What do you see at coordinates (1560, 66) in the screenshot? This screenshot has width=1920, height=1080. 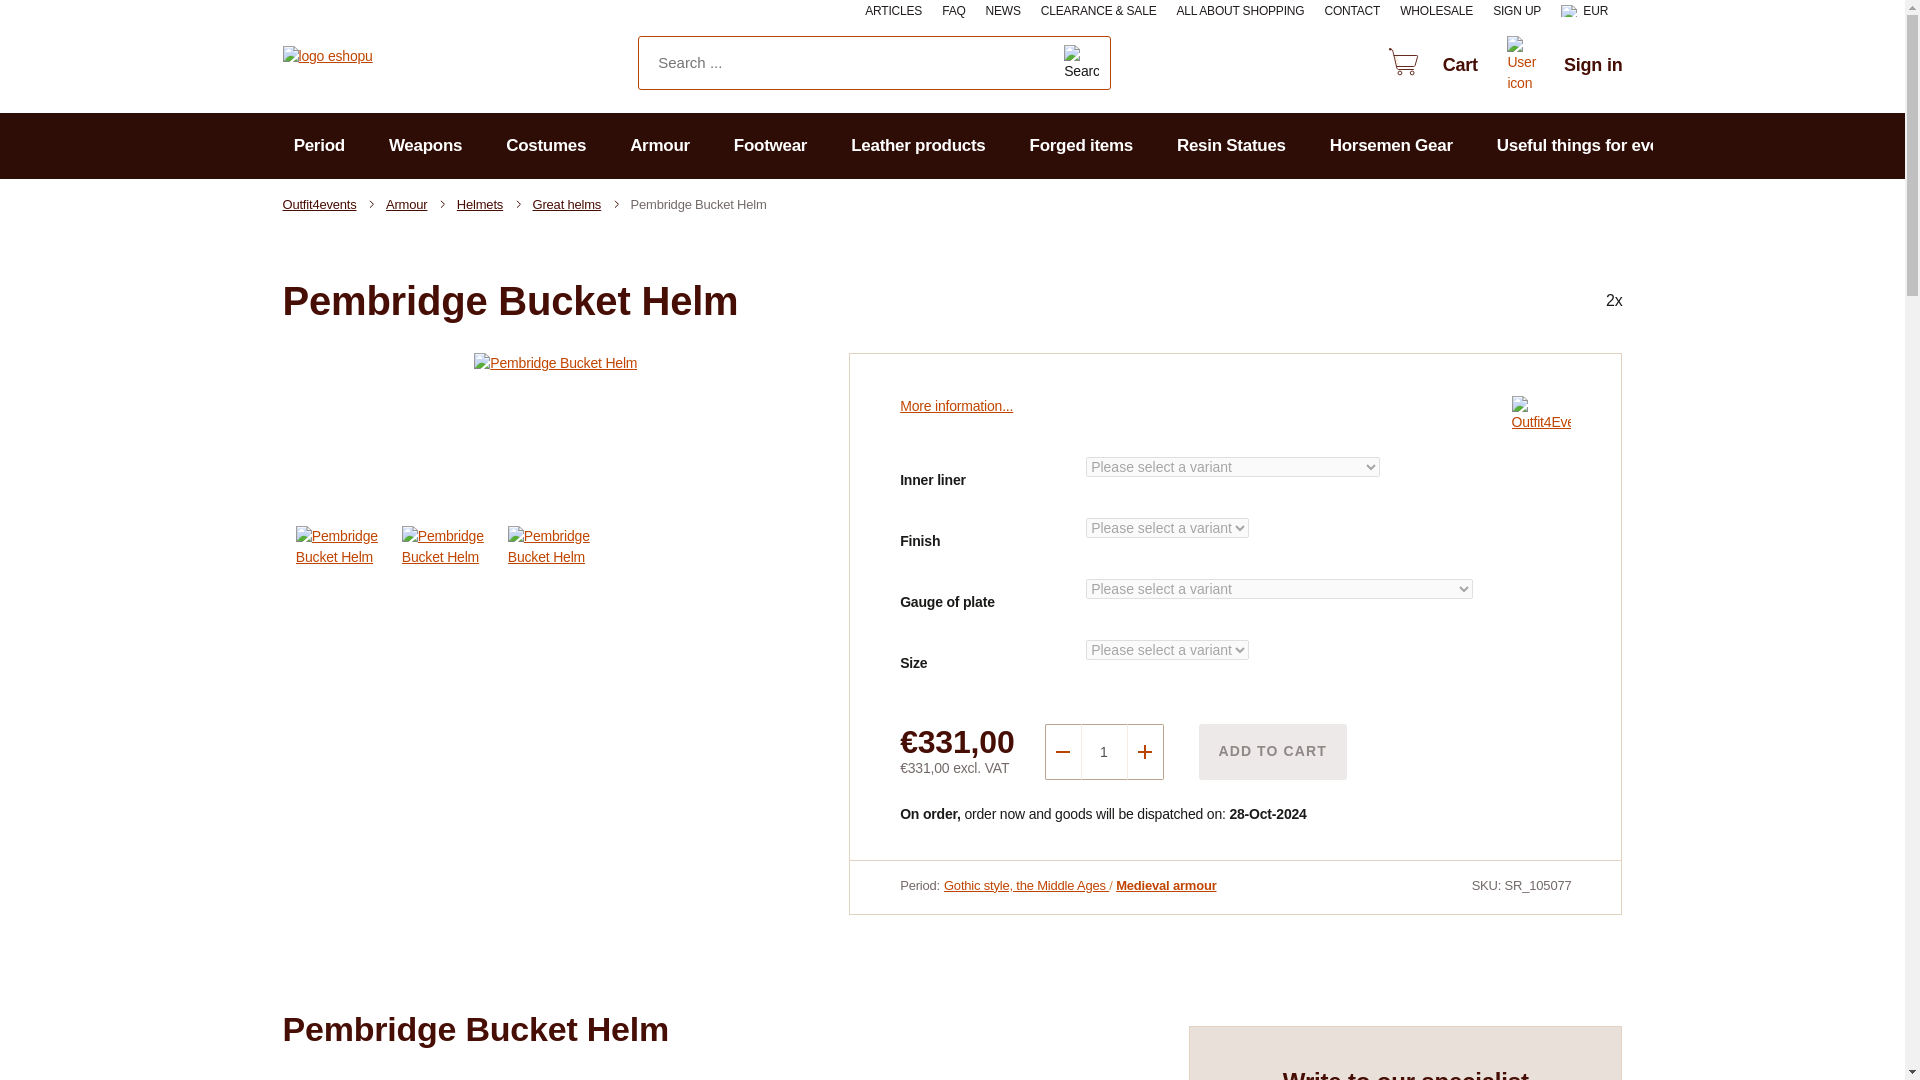 I see `Sign in` at bounding box center [1560, 66].